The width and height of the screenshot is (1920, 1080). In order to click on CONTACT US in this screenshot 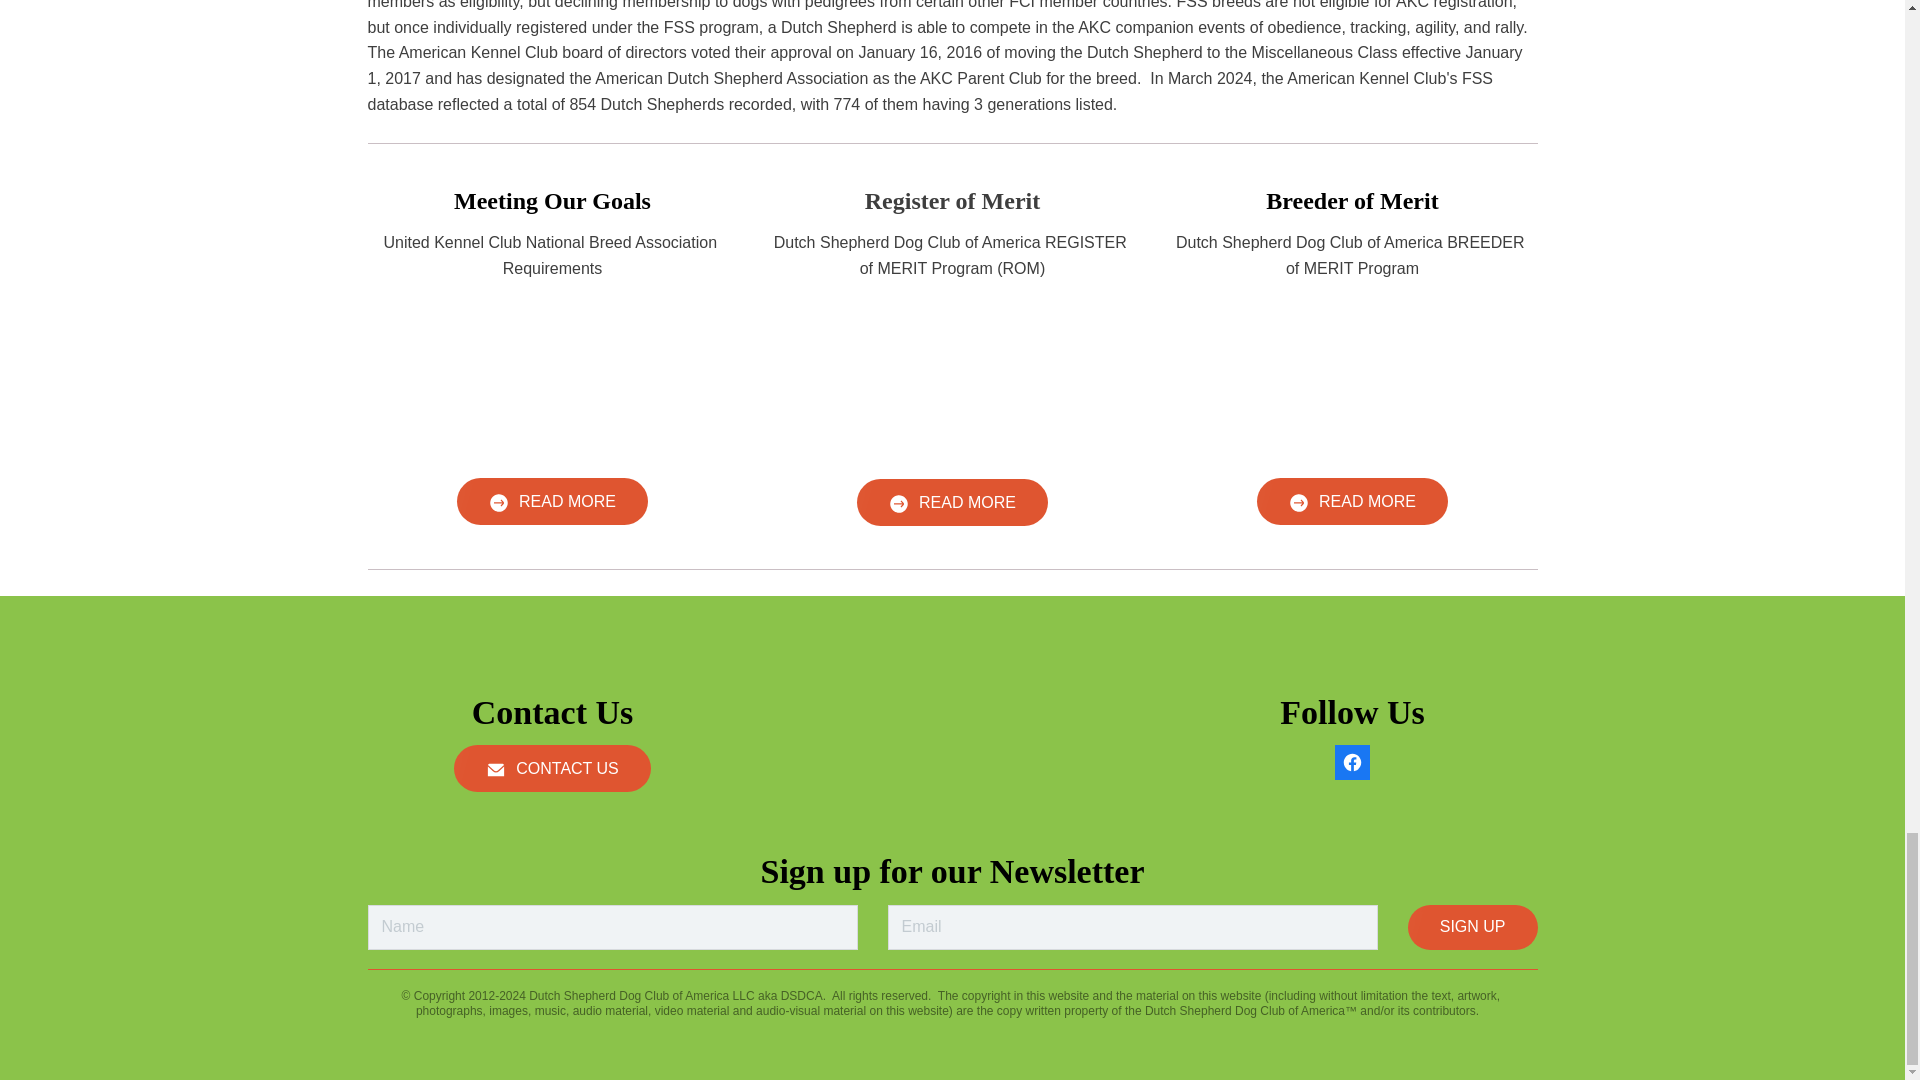, I will do `click(552, 768)`.